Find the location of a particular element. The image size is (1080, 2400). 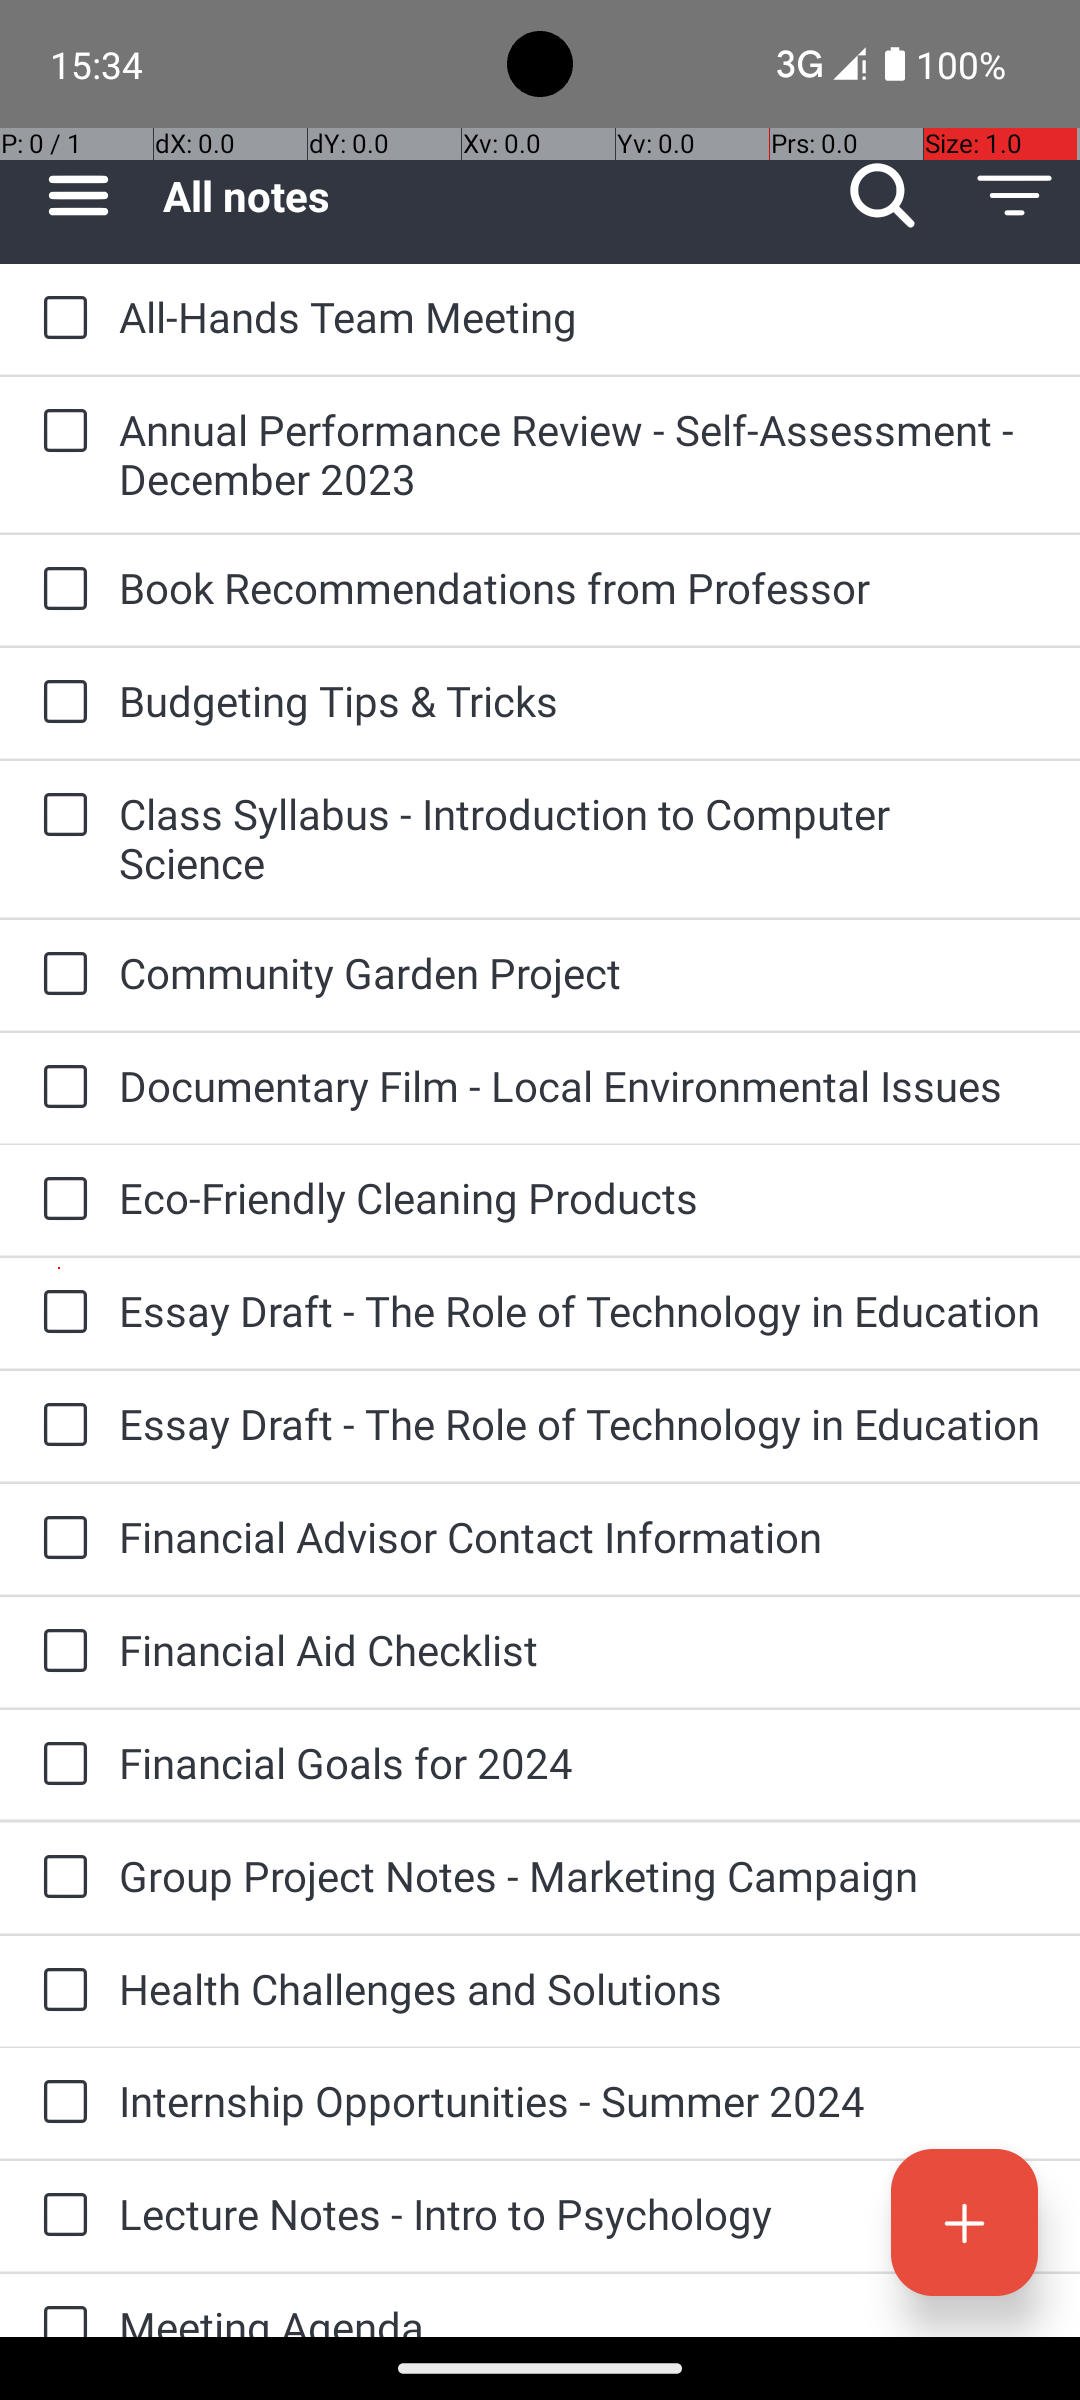

to-do: Essay Draft - The Role of Technology in Education is located at coordinates (60, 1312).